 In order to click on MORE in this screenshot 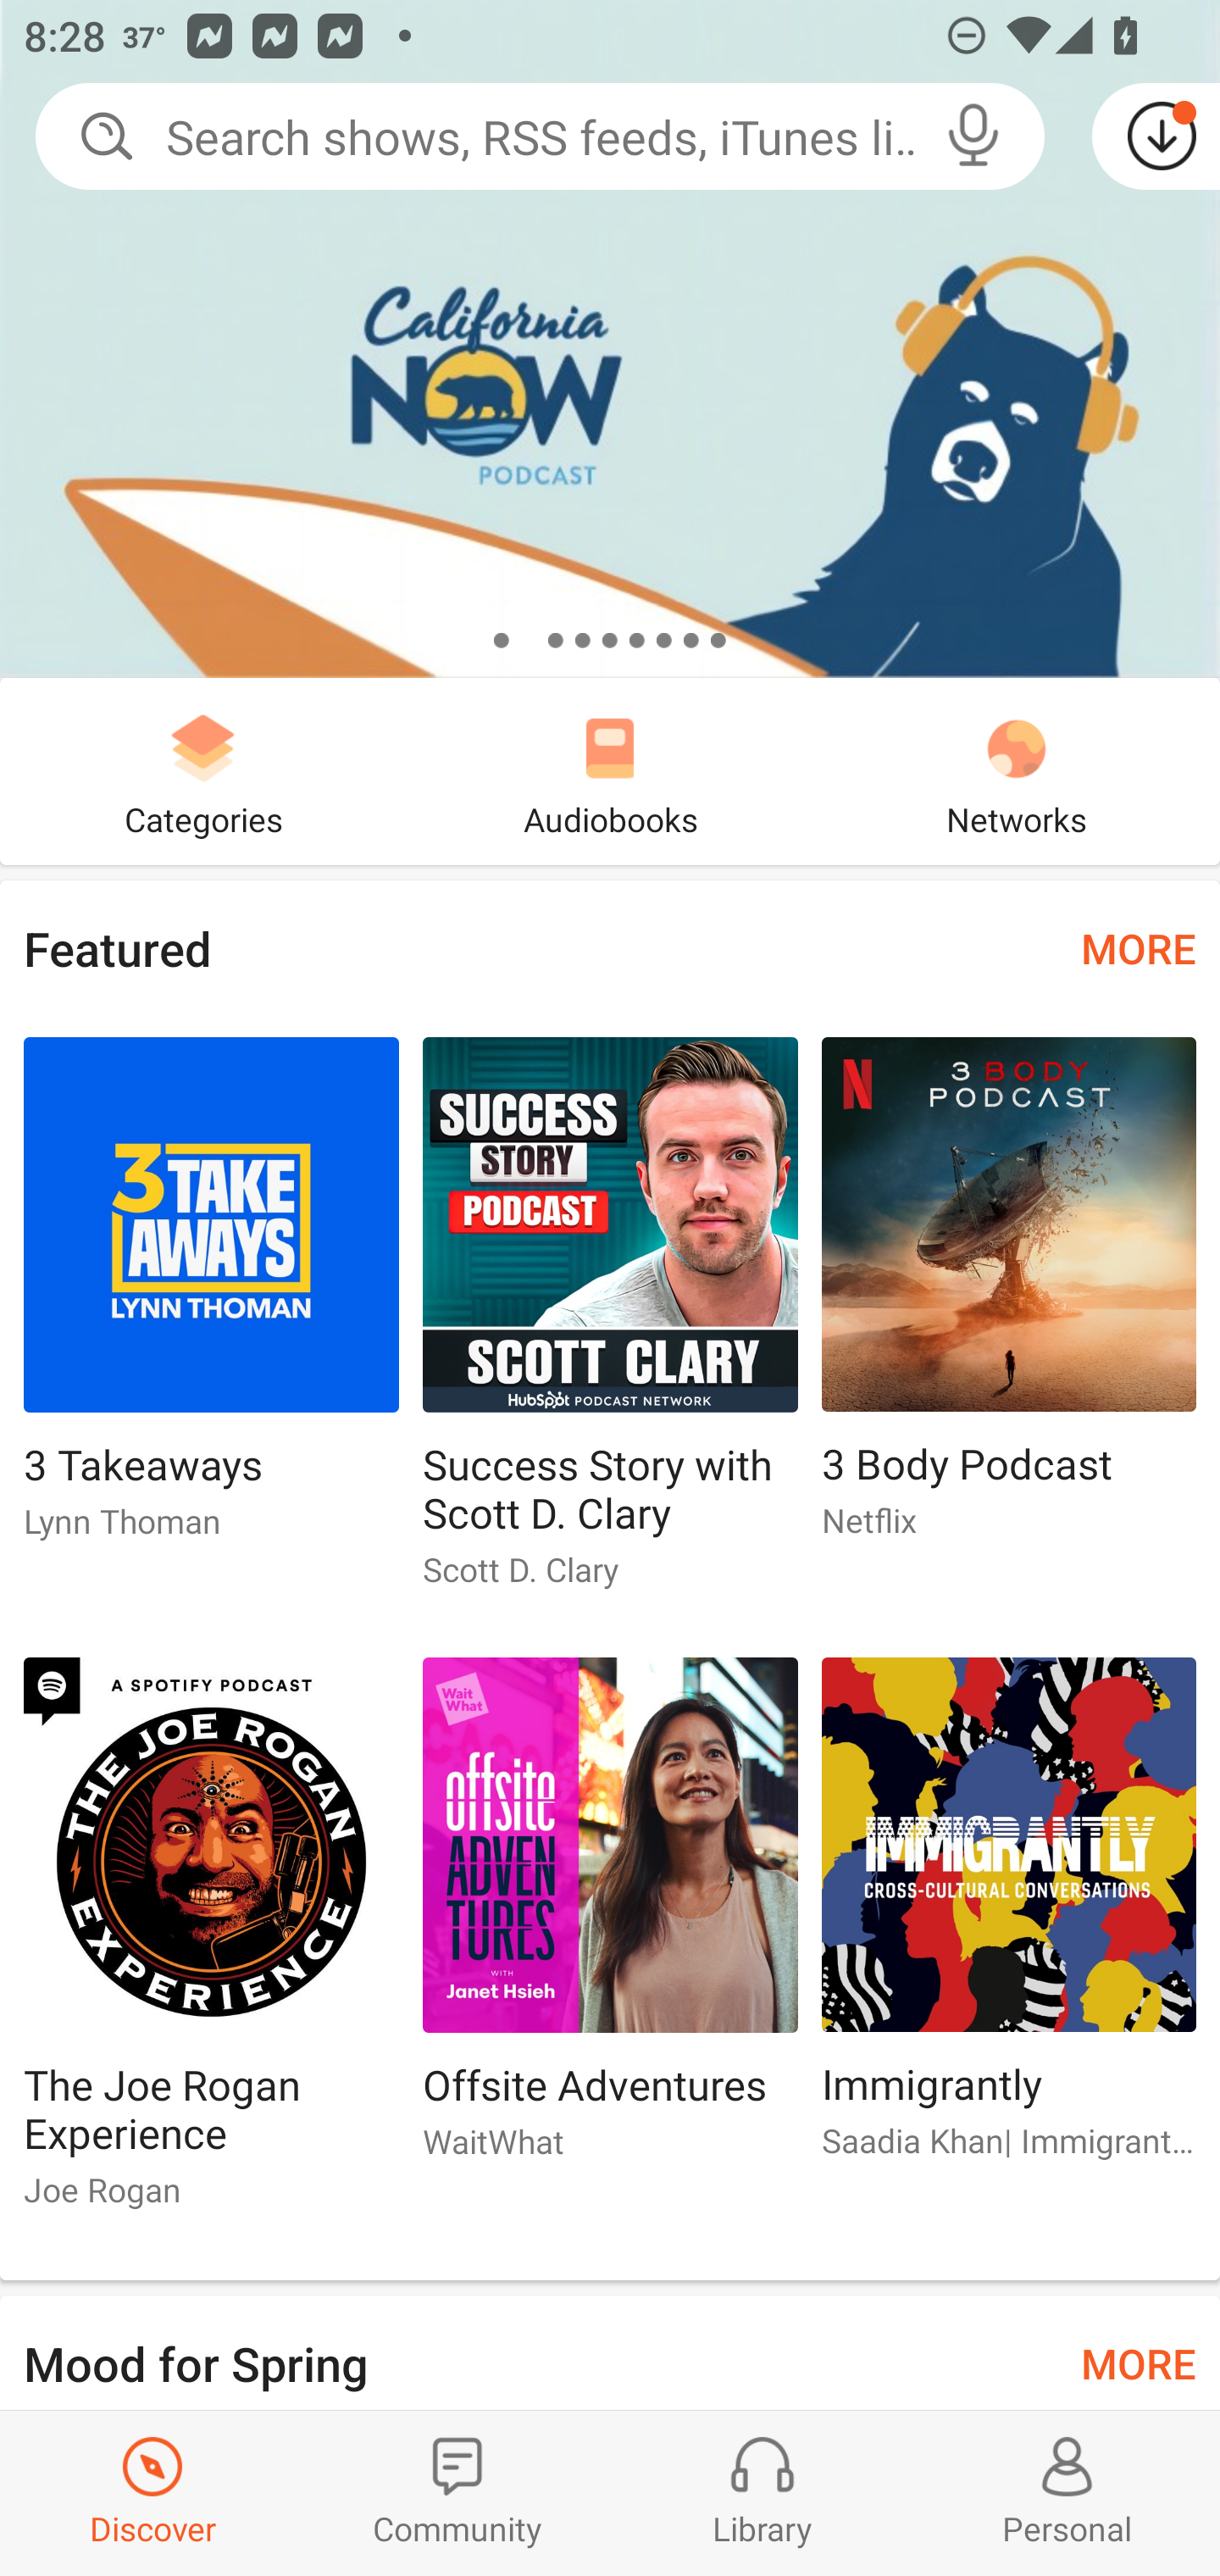, I will do `click(1139, 947)`.